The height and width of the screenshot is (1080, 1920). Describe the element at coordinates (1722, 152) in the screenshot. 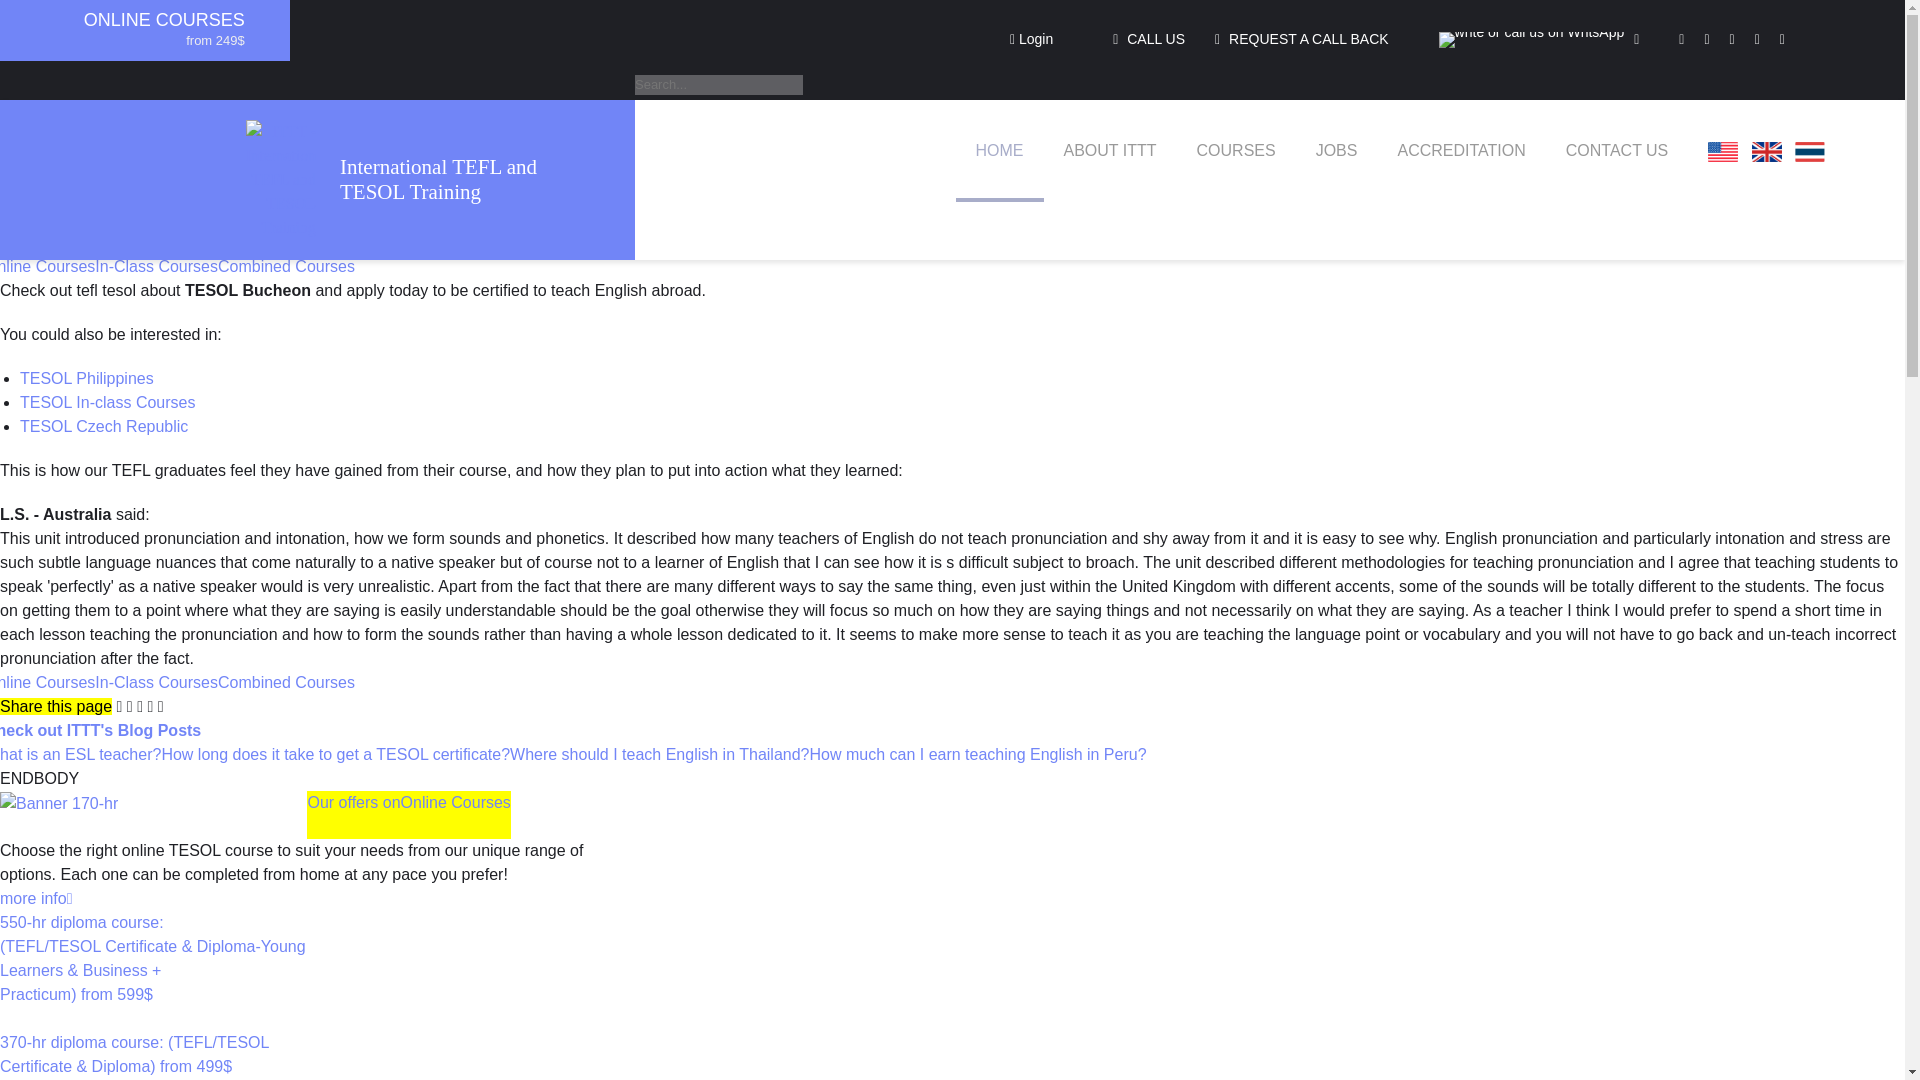

I see `USA Office` at that location.